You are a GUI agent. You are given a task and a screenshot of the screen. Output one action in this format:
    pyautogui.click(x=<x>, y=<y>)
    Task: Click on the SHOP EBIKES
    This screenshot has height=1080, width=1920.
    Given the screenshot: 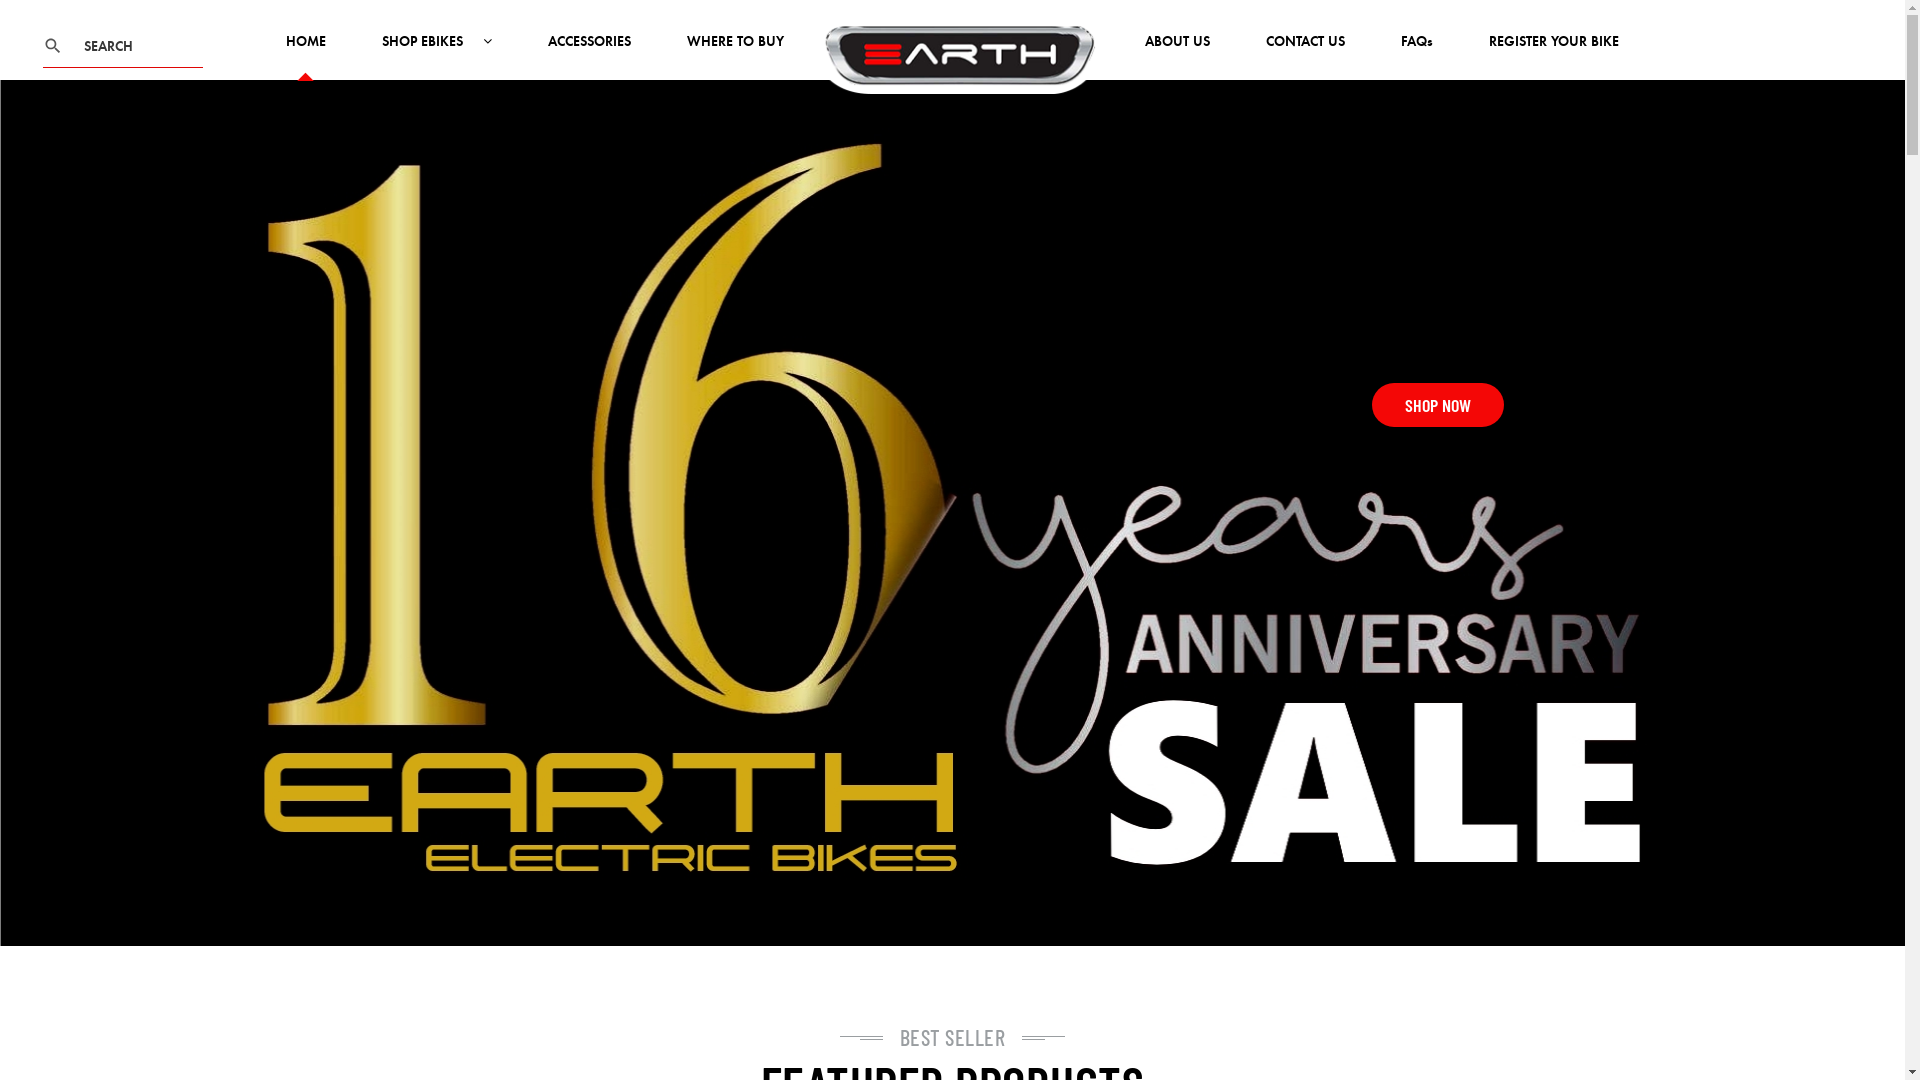 What is the action you would take?
    pyautogui.click(x=436, y=57)
    